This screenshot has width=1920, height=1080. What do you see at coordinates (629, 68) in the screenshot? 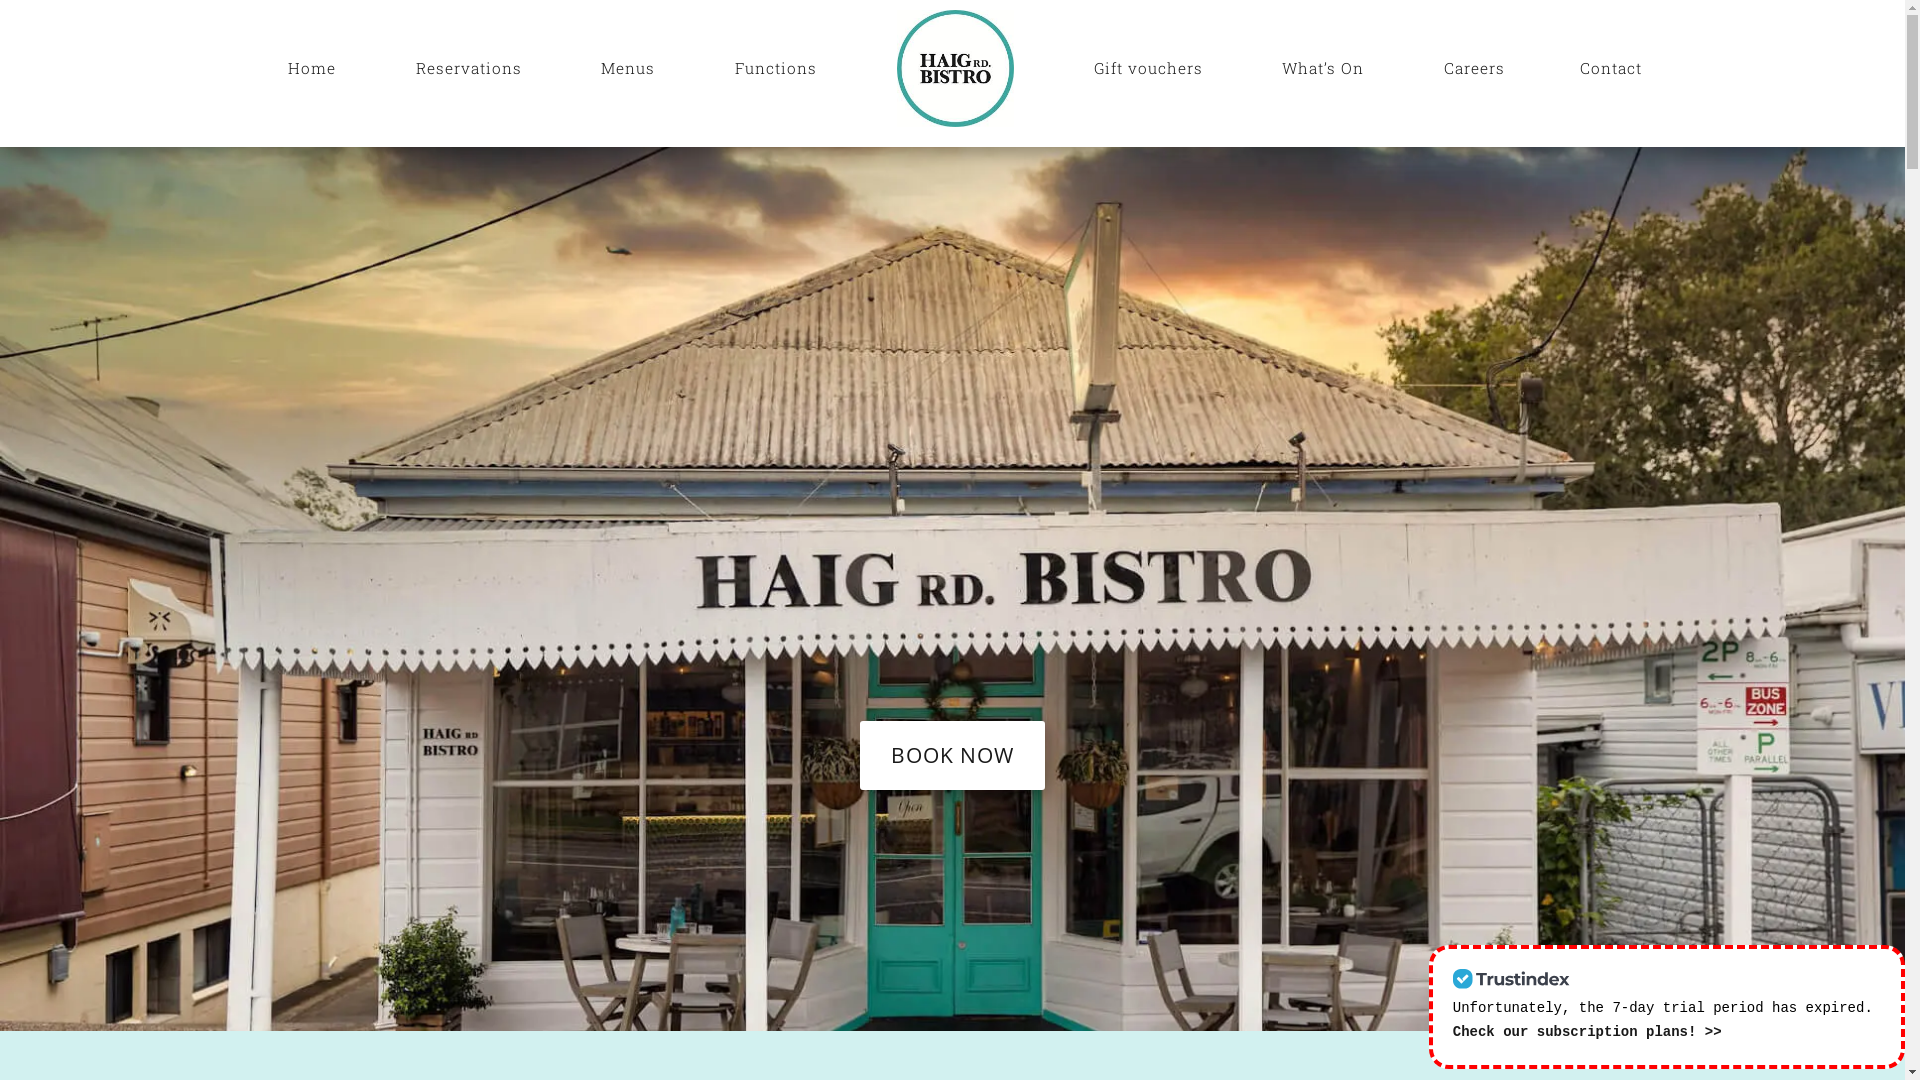
I see `Menus` at bounding box center [629, 68].